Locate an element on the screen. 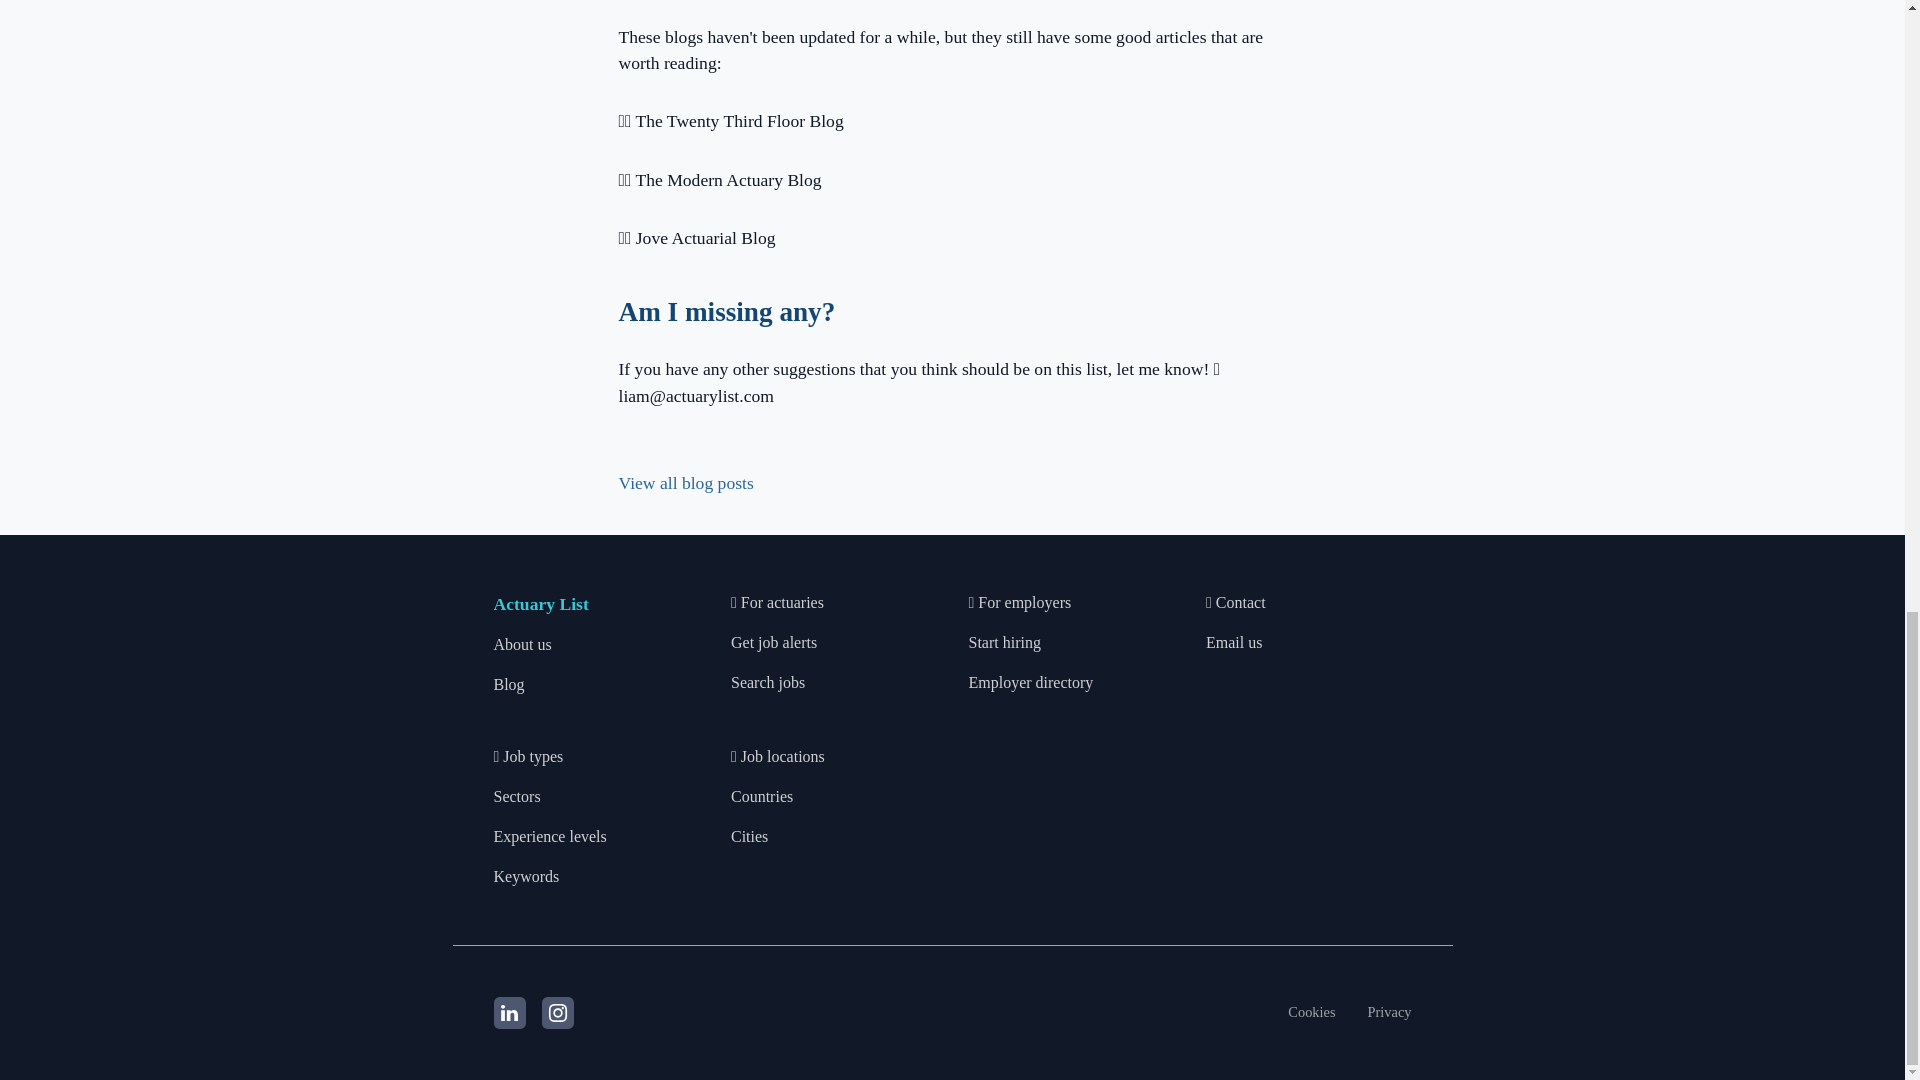  Employer directory is located at coordinates (1030, 683).